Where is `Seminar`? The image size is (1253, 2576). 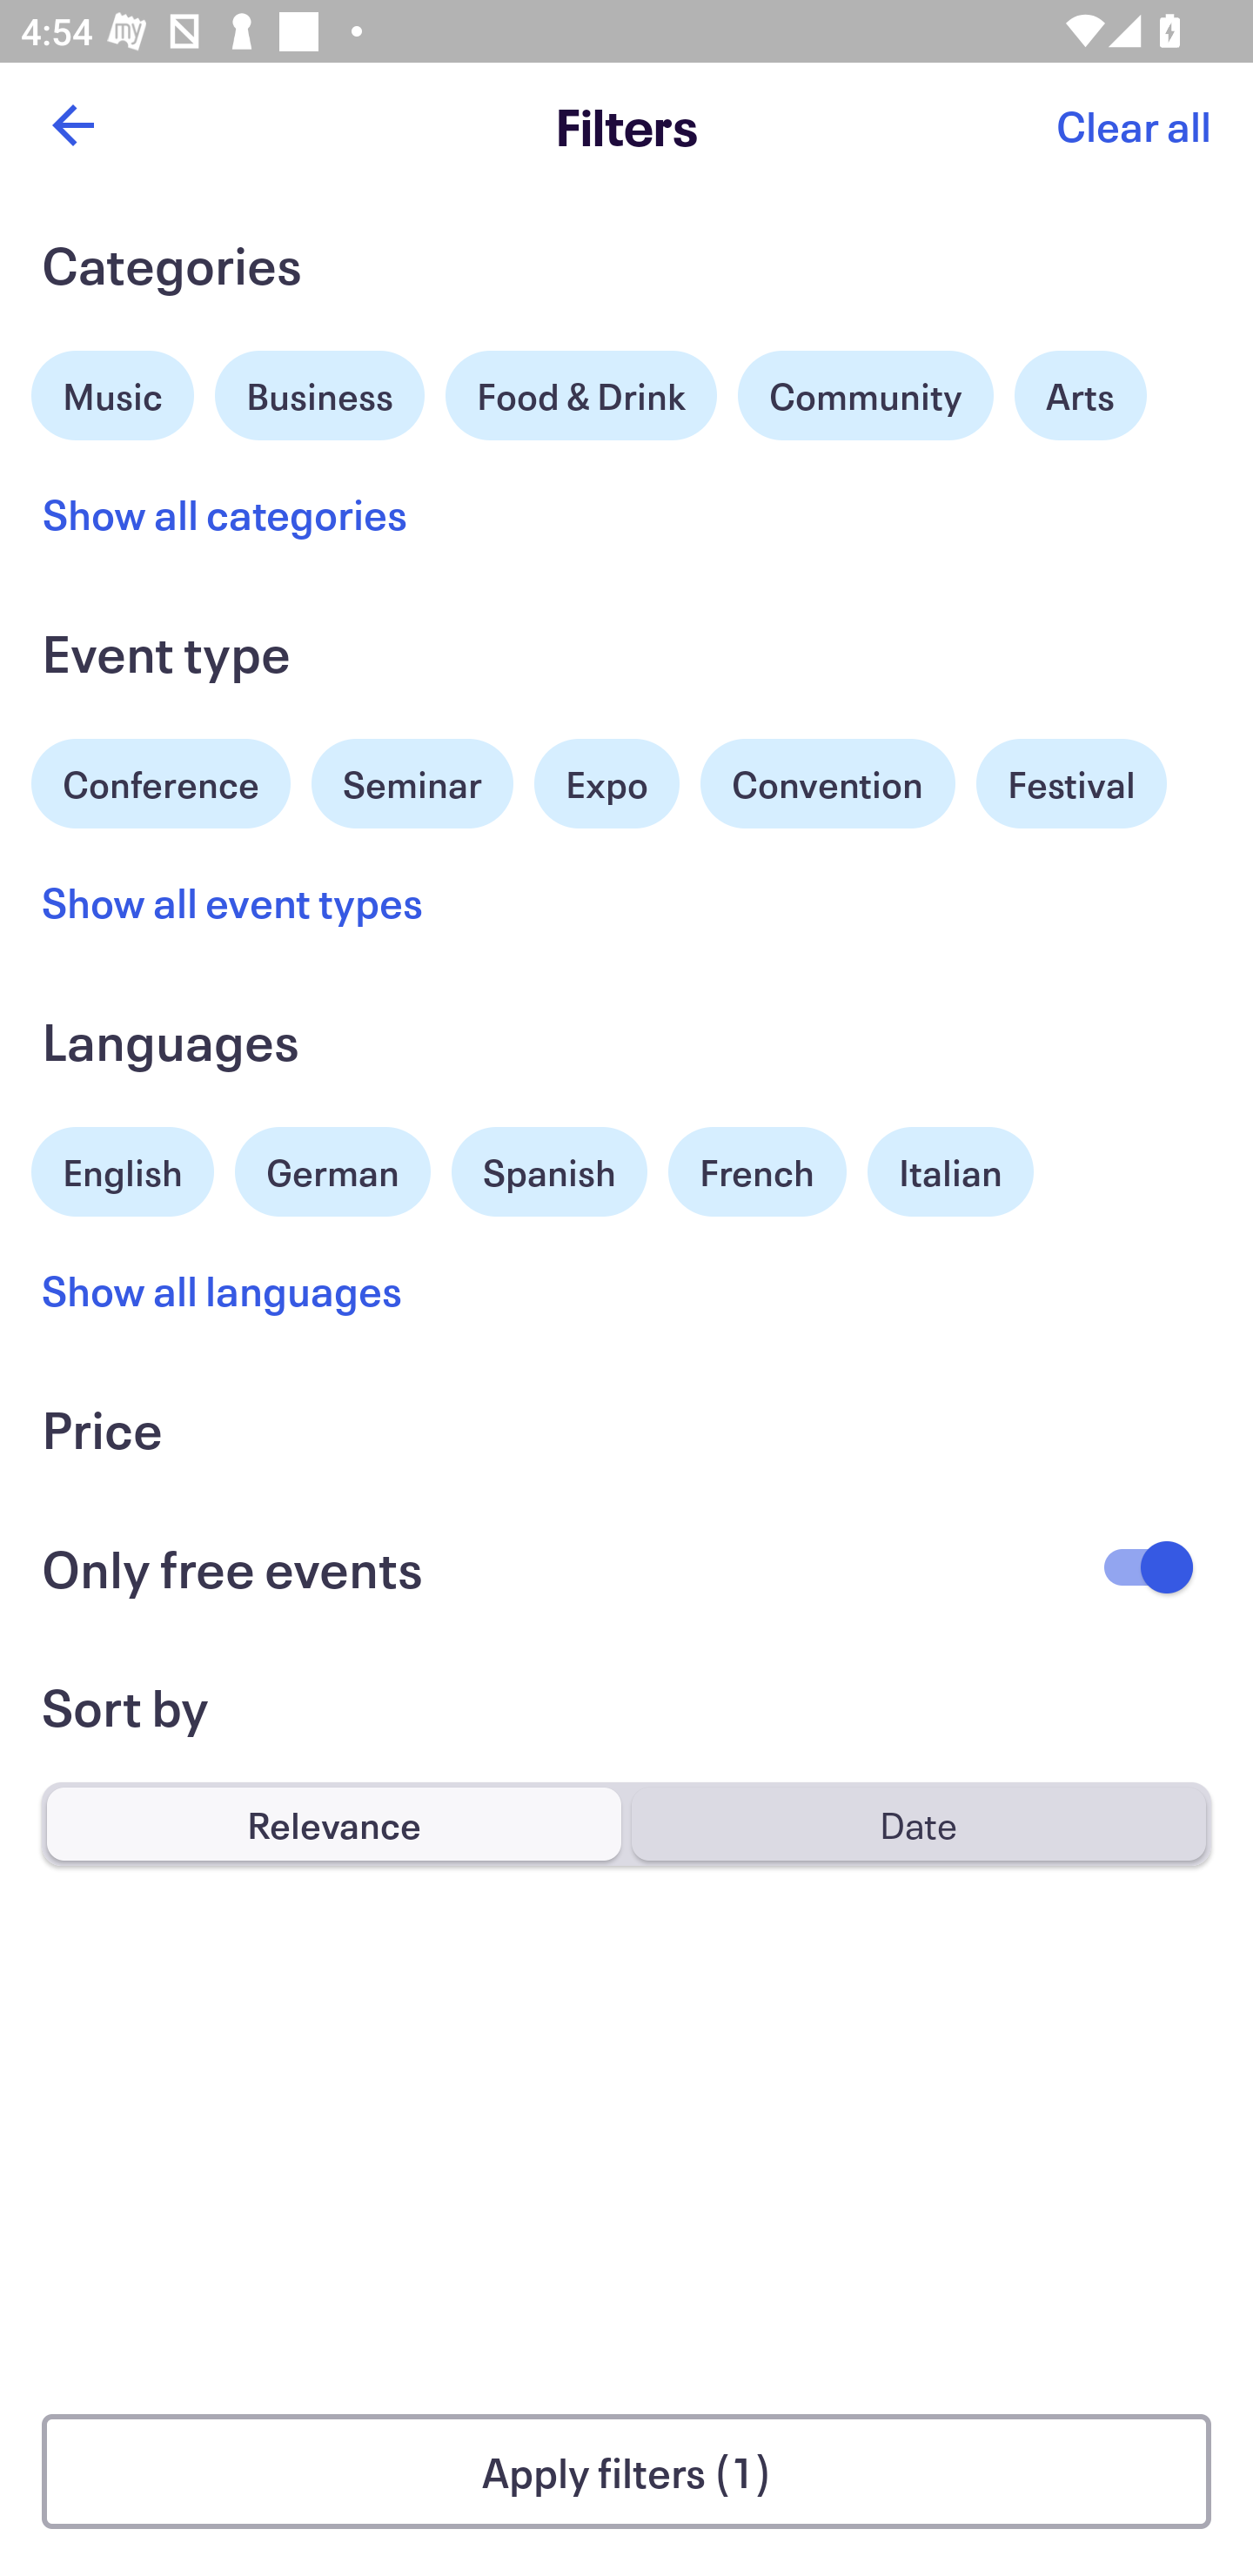
Seminar is located at coordinates (412, 783).